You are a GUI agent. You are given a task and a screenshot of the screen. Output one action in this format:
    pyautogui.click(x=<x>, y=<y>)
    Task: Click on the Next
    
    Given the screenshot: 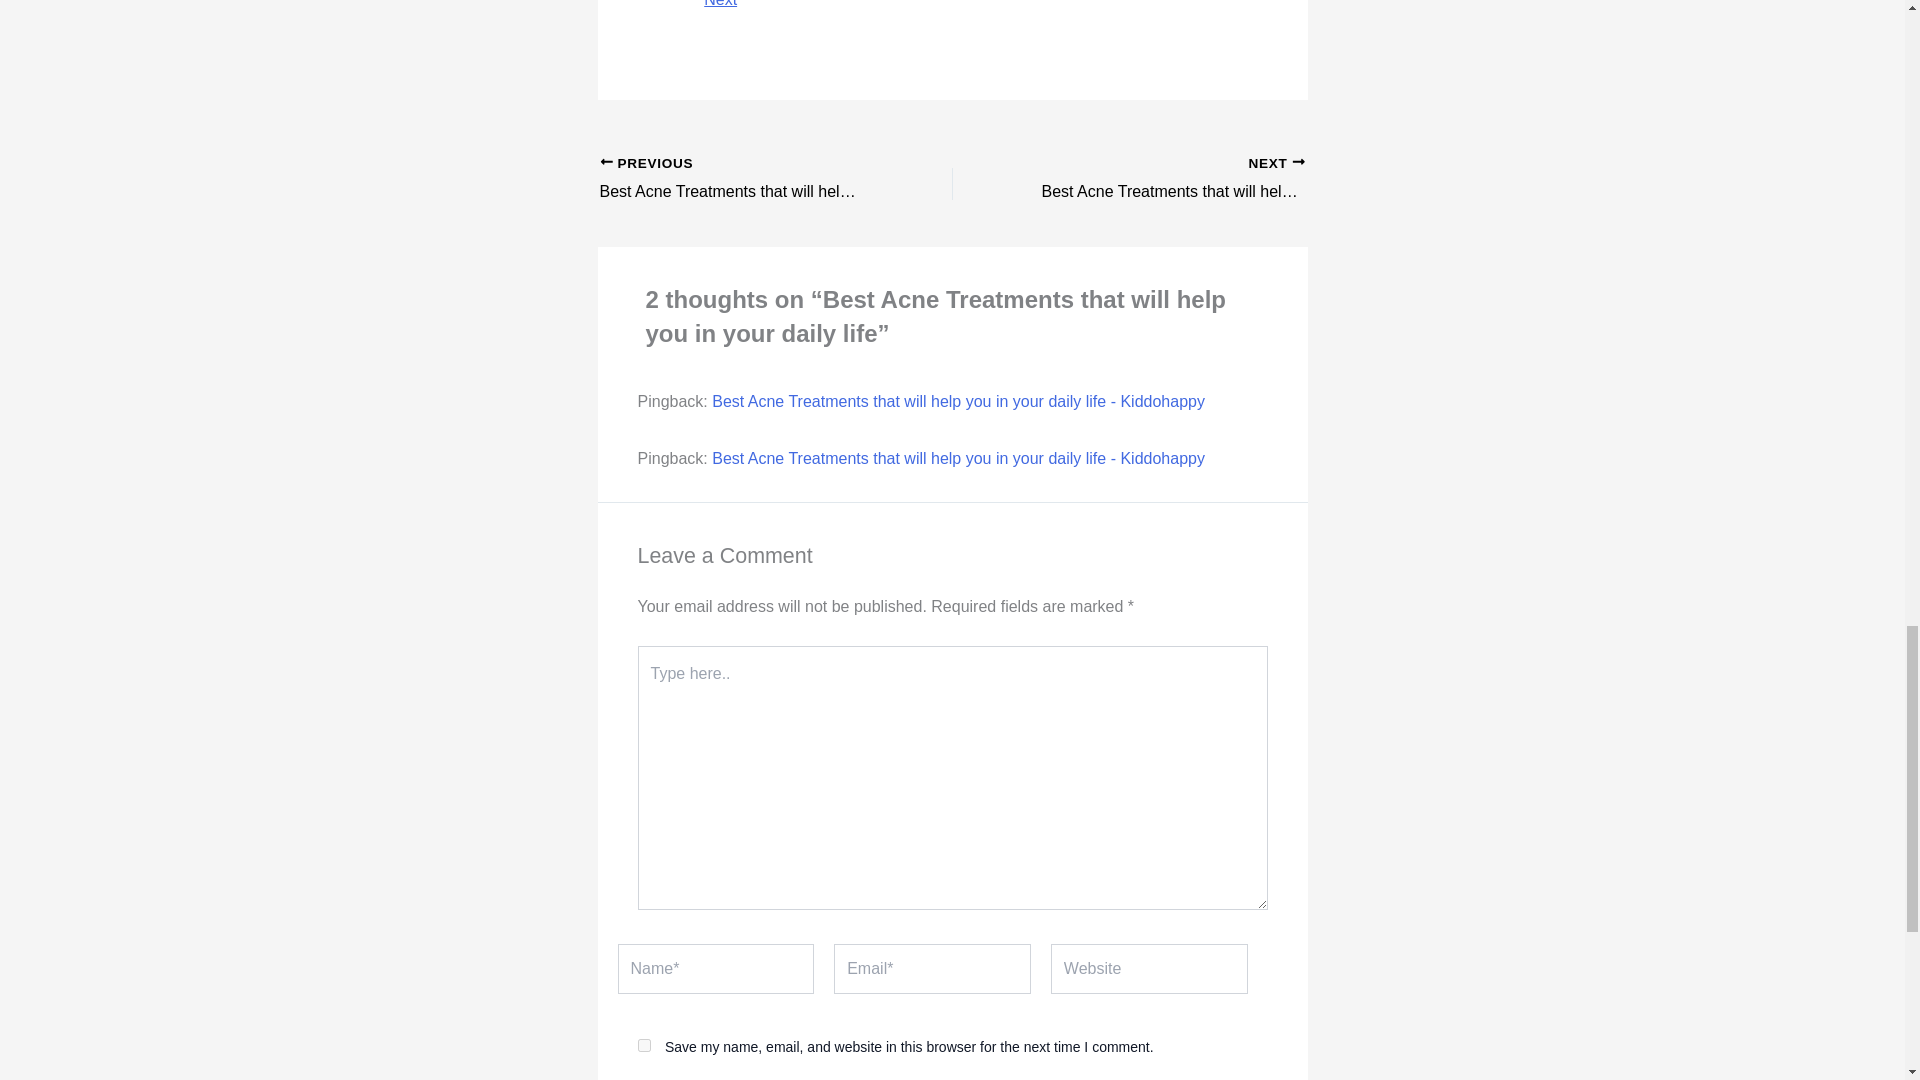 What is the action you would take?
    pyautogui.click(x=720, y=4)
    